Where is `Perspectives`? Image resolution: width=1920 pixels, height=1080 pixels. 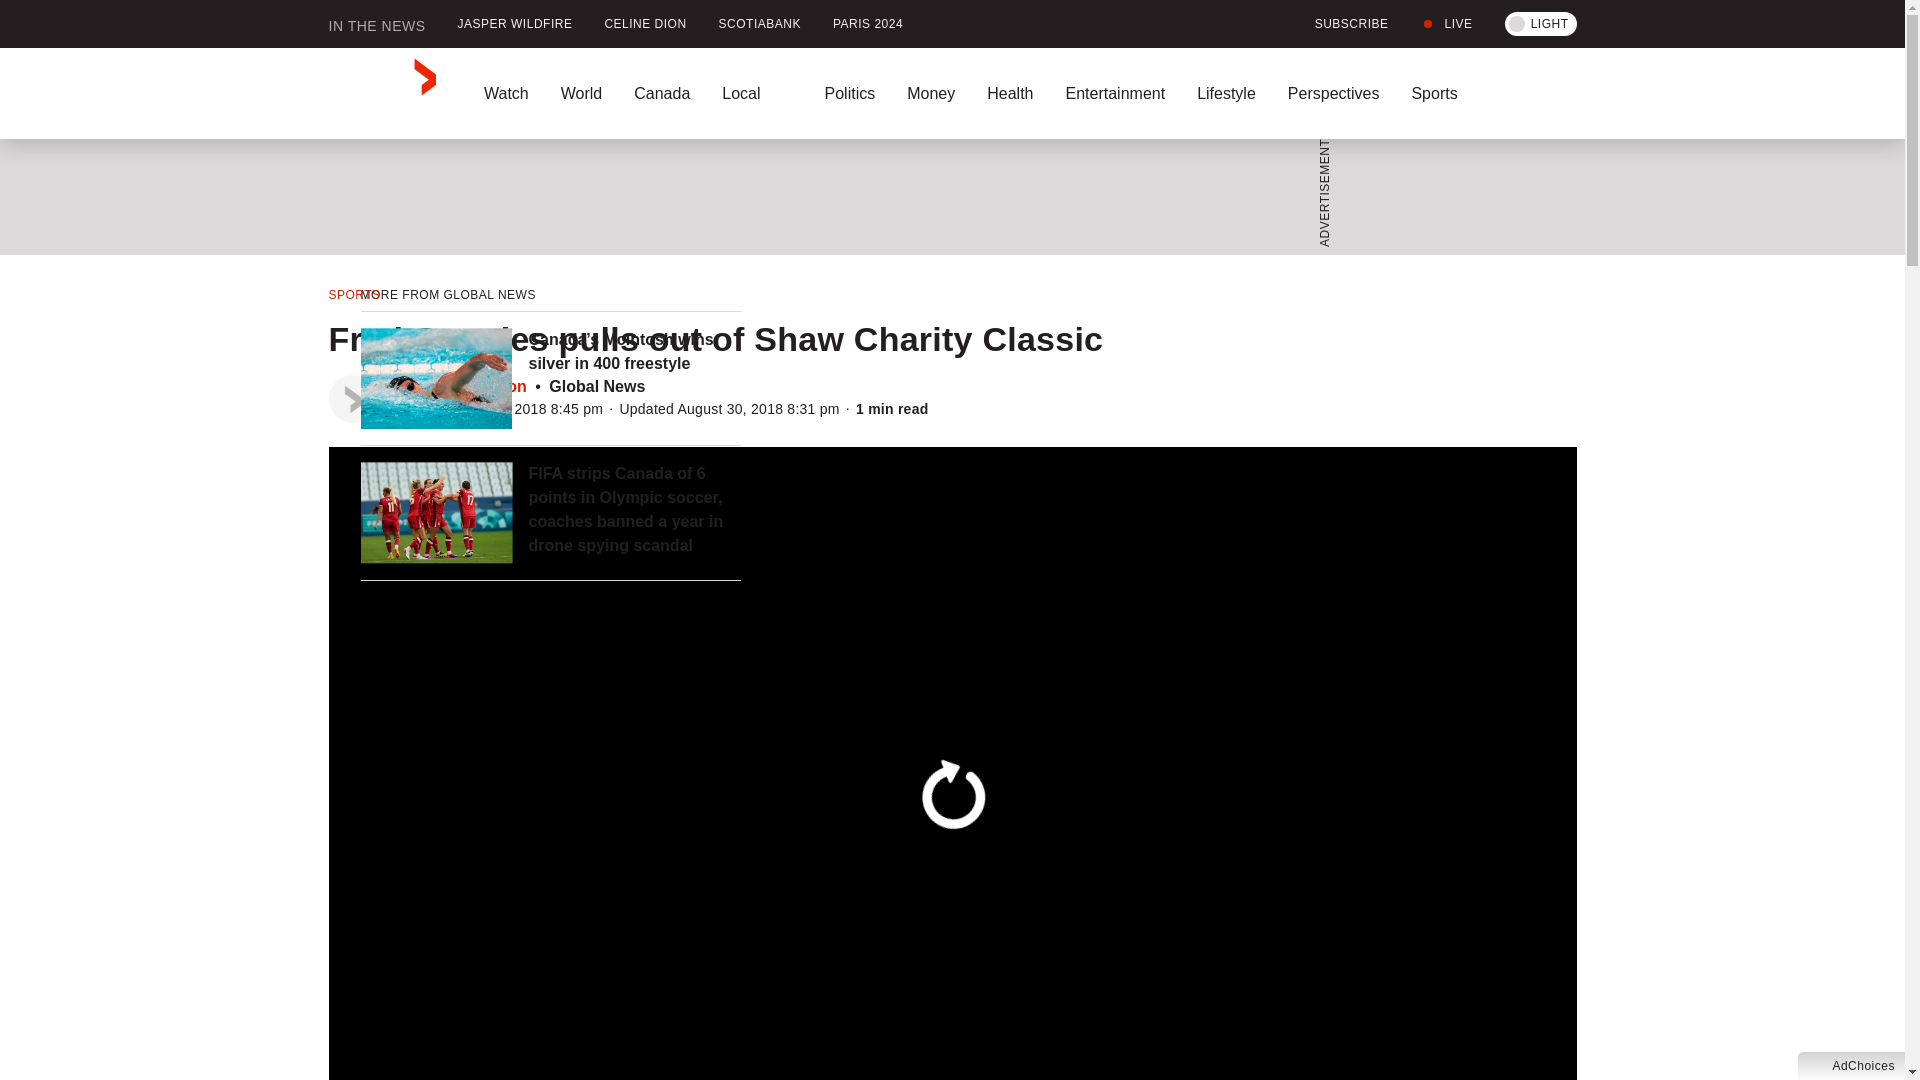 Perspectives is located at coordinates (1333, 93).